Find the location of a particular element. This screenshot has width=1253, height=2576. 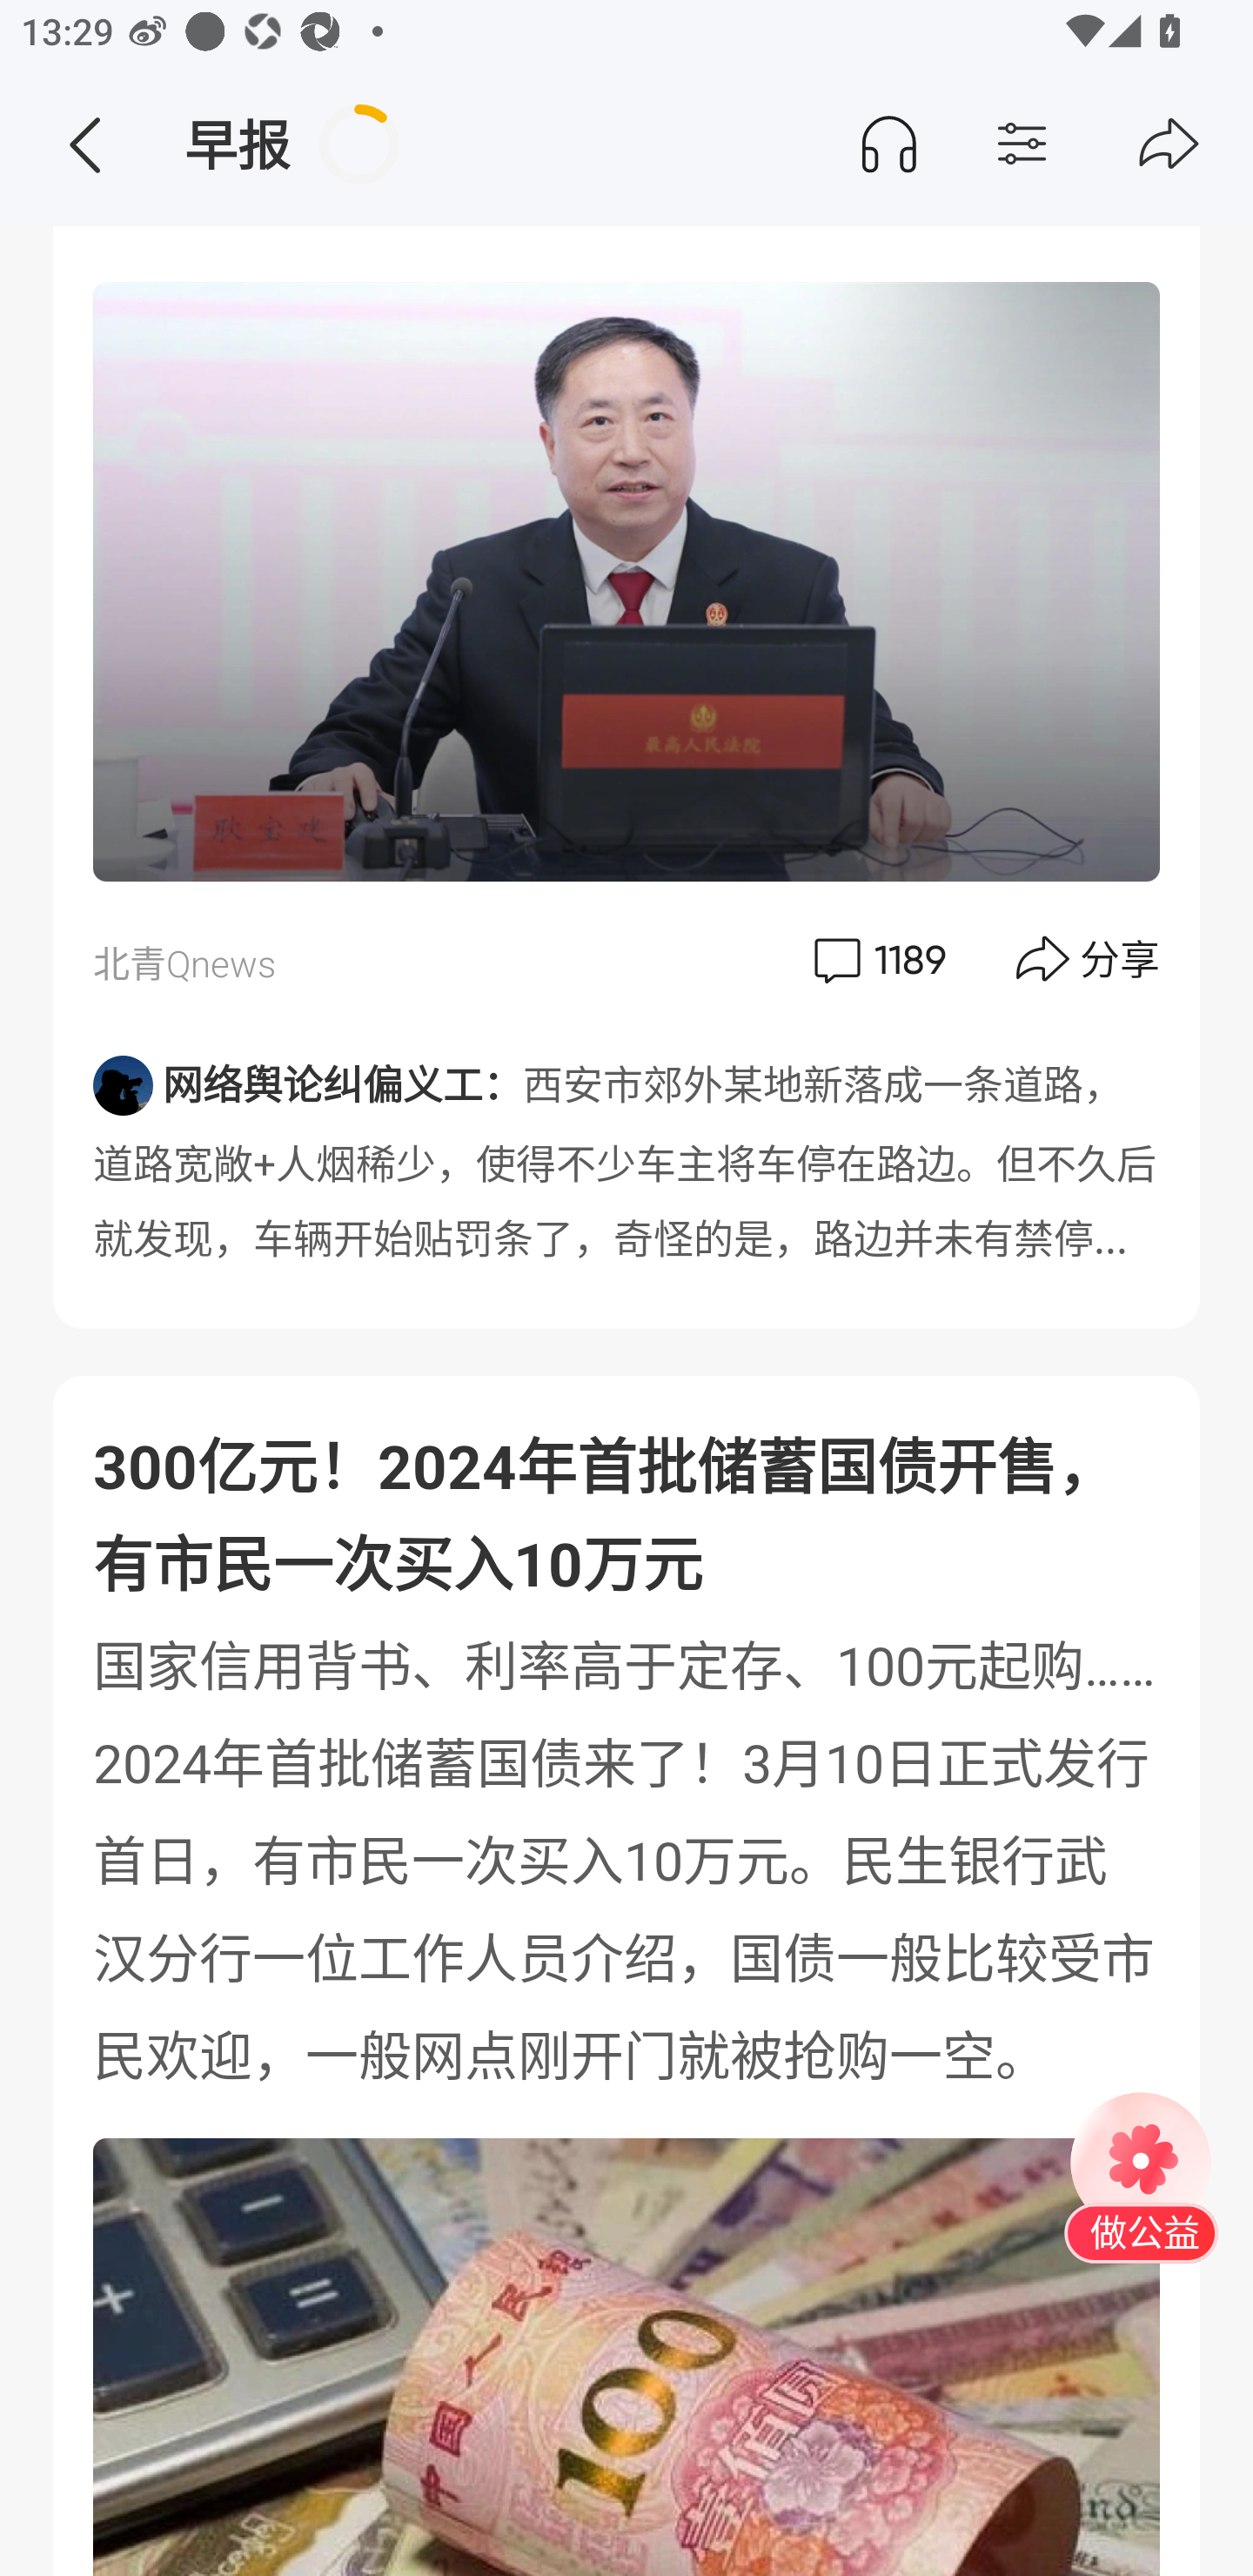

 is located at coordinates (1169, 144).